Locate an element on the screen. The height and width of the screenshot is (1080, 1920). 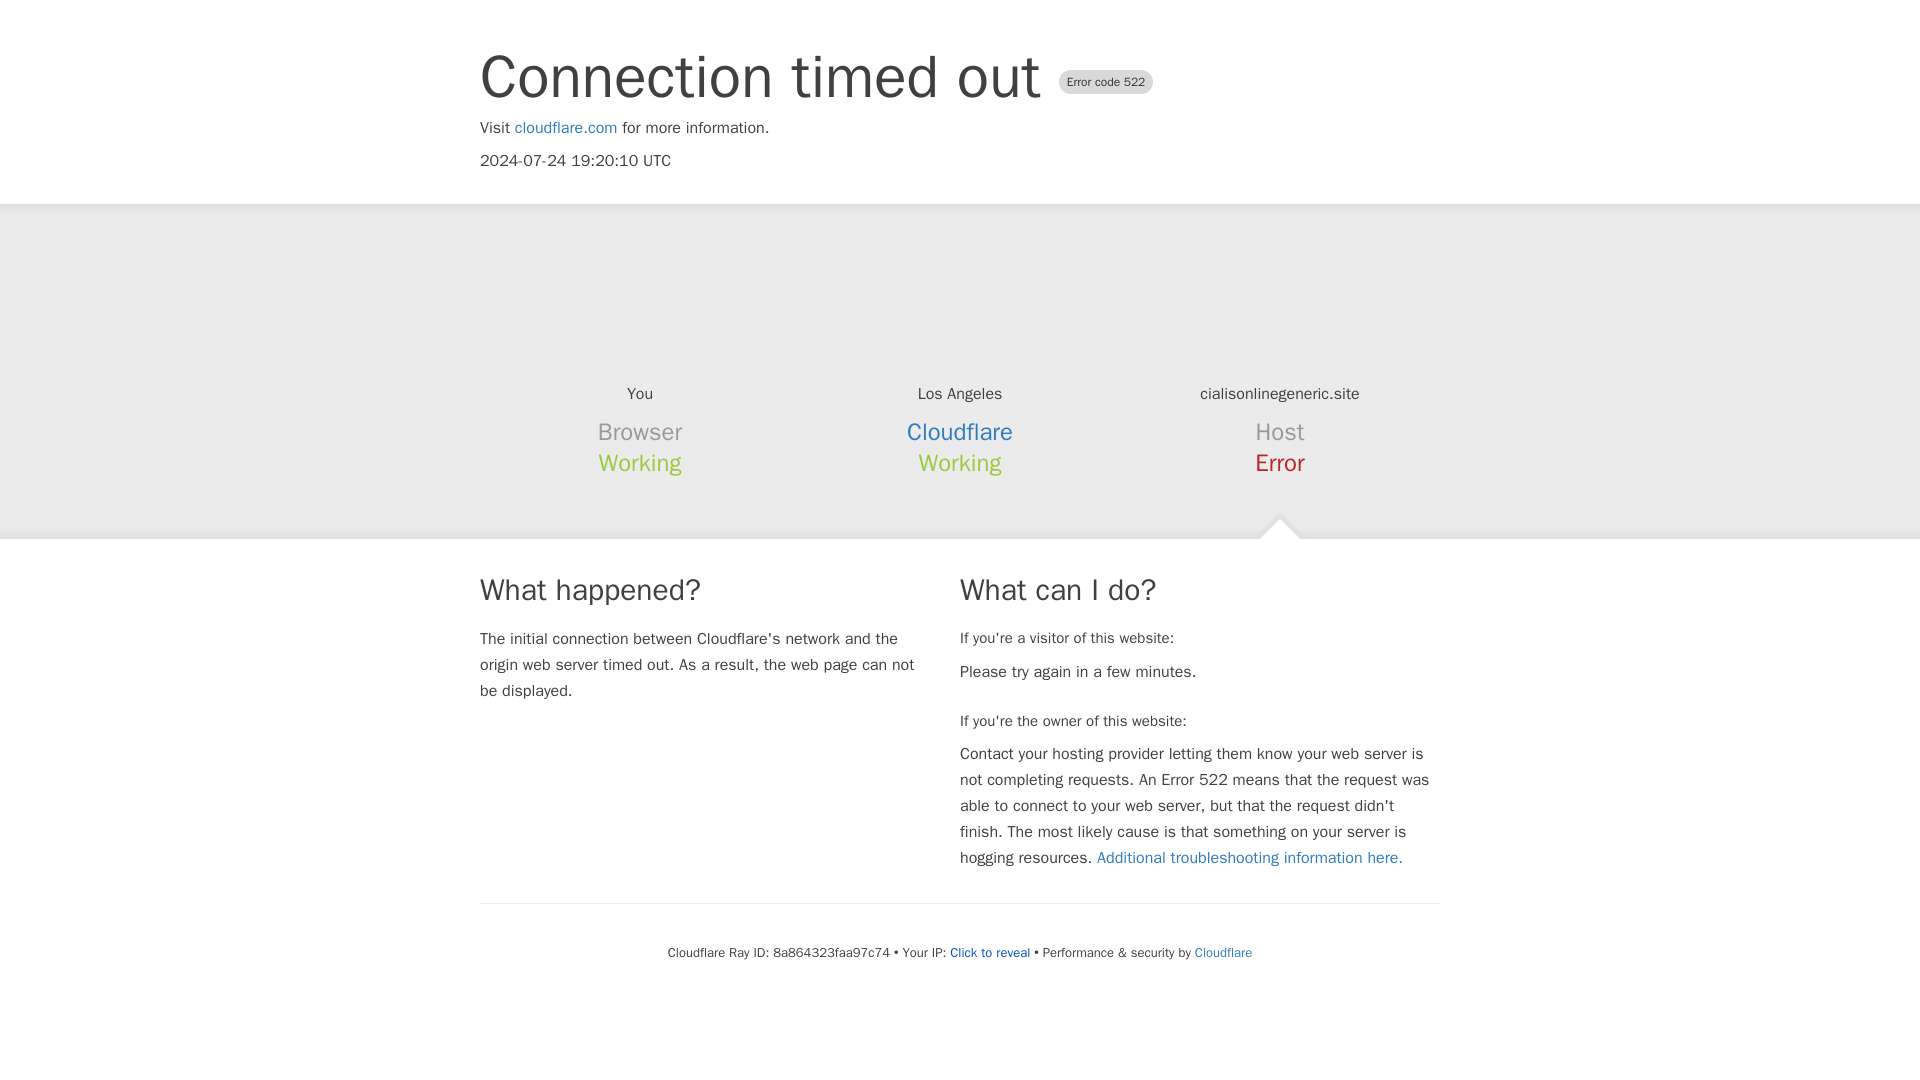
Cloudflare is located at coordinates (1222, 952).